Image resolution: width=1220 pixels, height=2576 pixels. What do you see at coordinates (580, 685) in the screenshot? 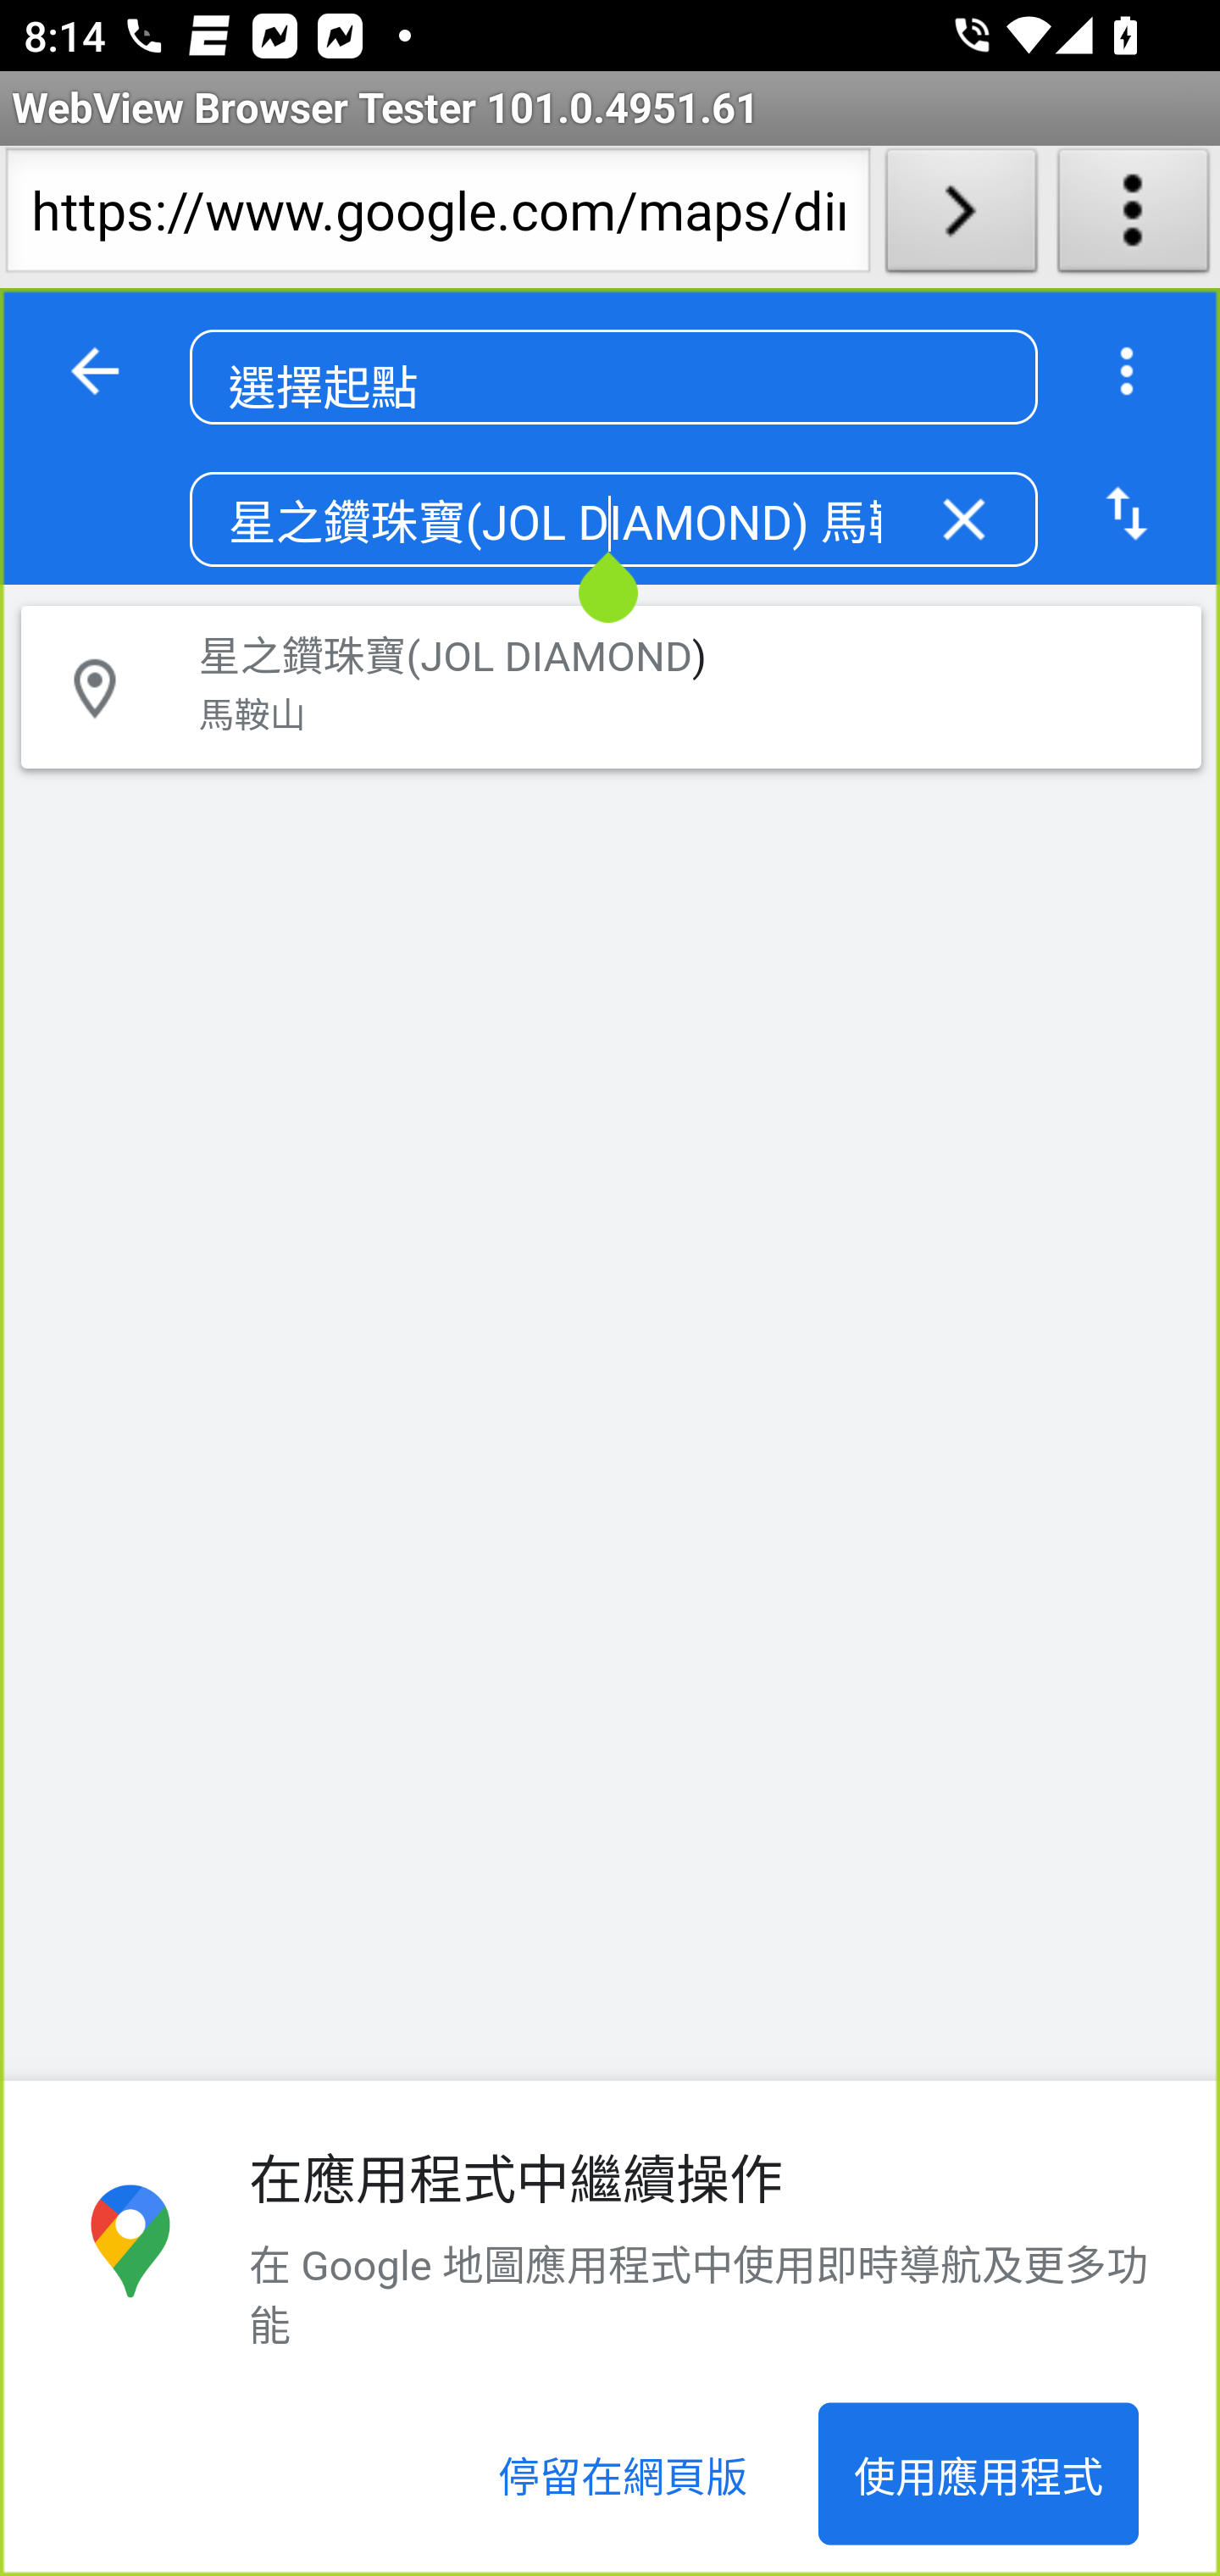
I see `星之鑽珠寶(JOL DIAMOND) 馬鞍山` at bounding box center [580, 685].